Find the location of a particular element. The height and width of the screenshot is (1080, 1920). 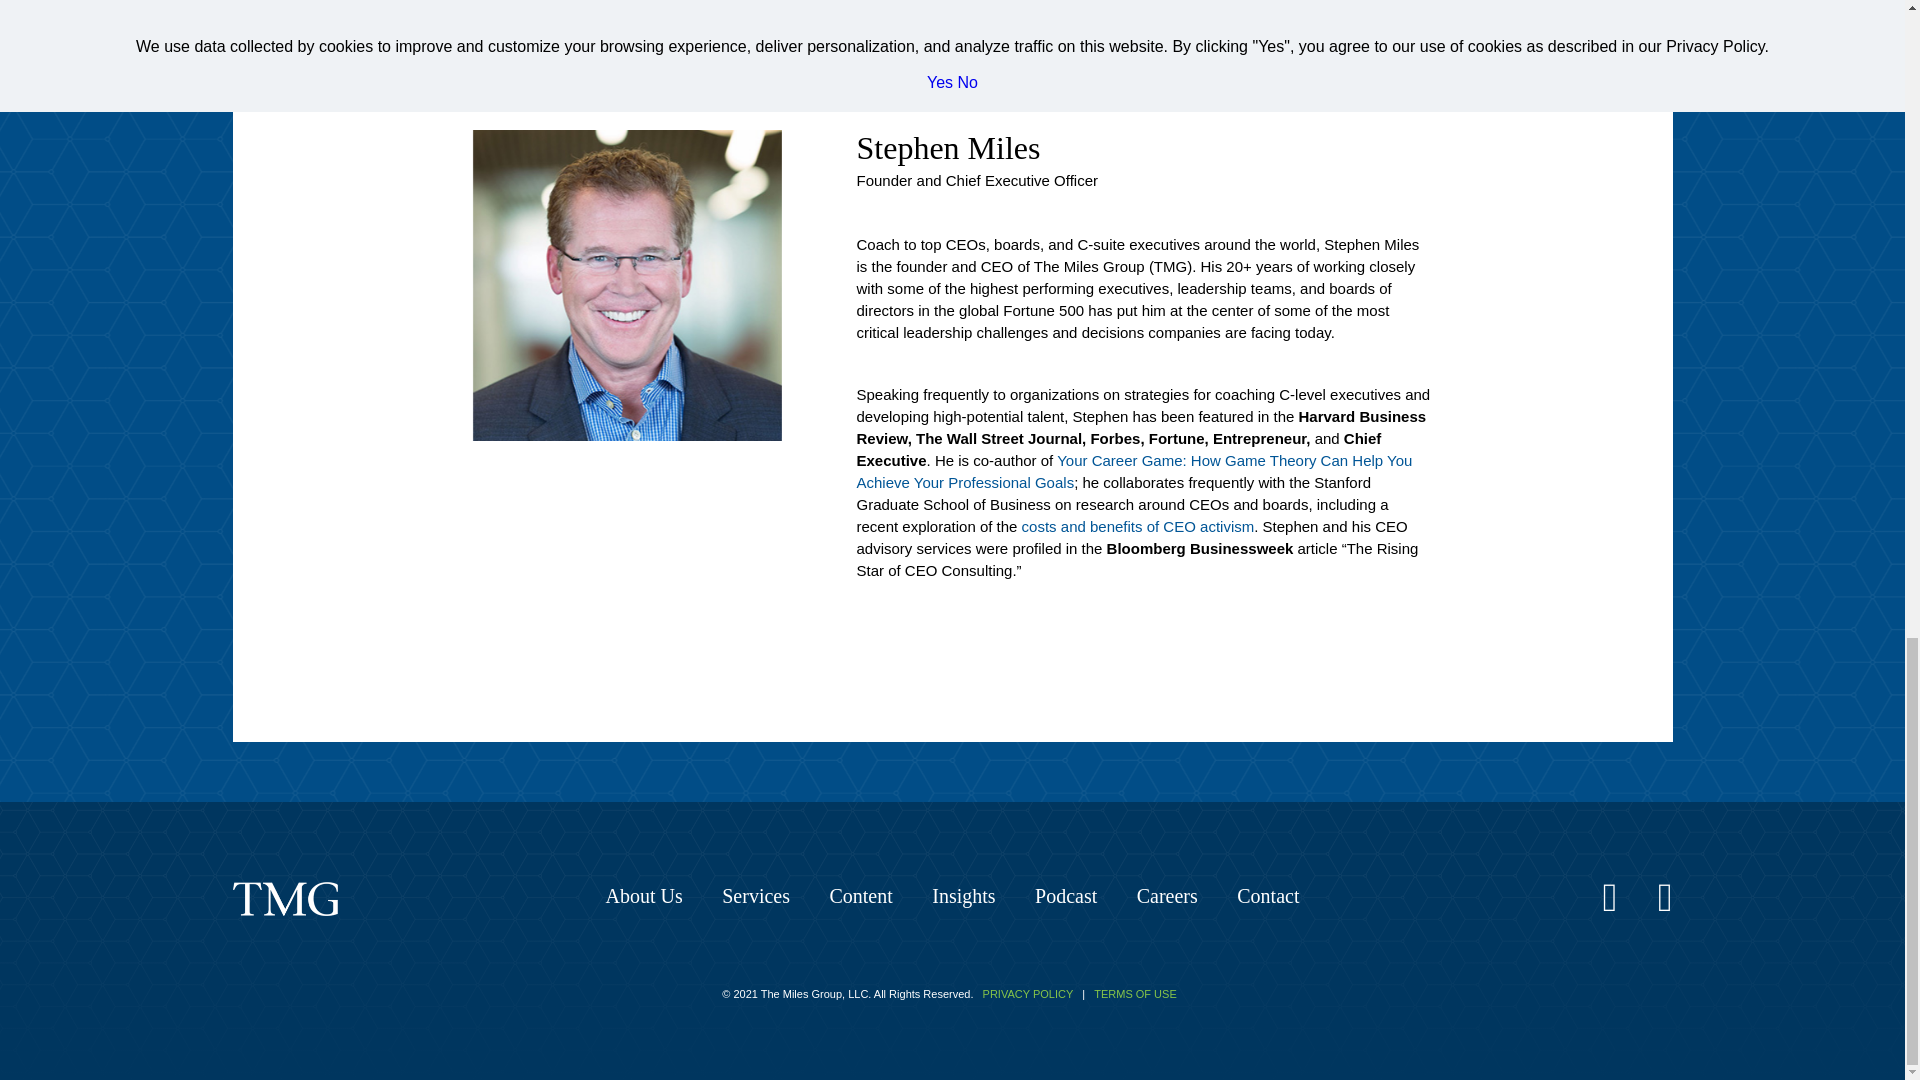

Careers is located at coordinates (1167, 896).